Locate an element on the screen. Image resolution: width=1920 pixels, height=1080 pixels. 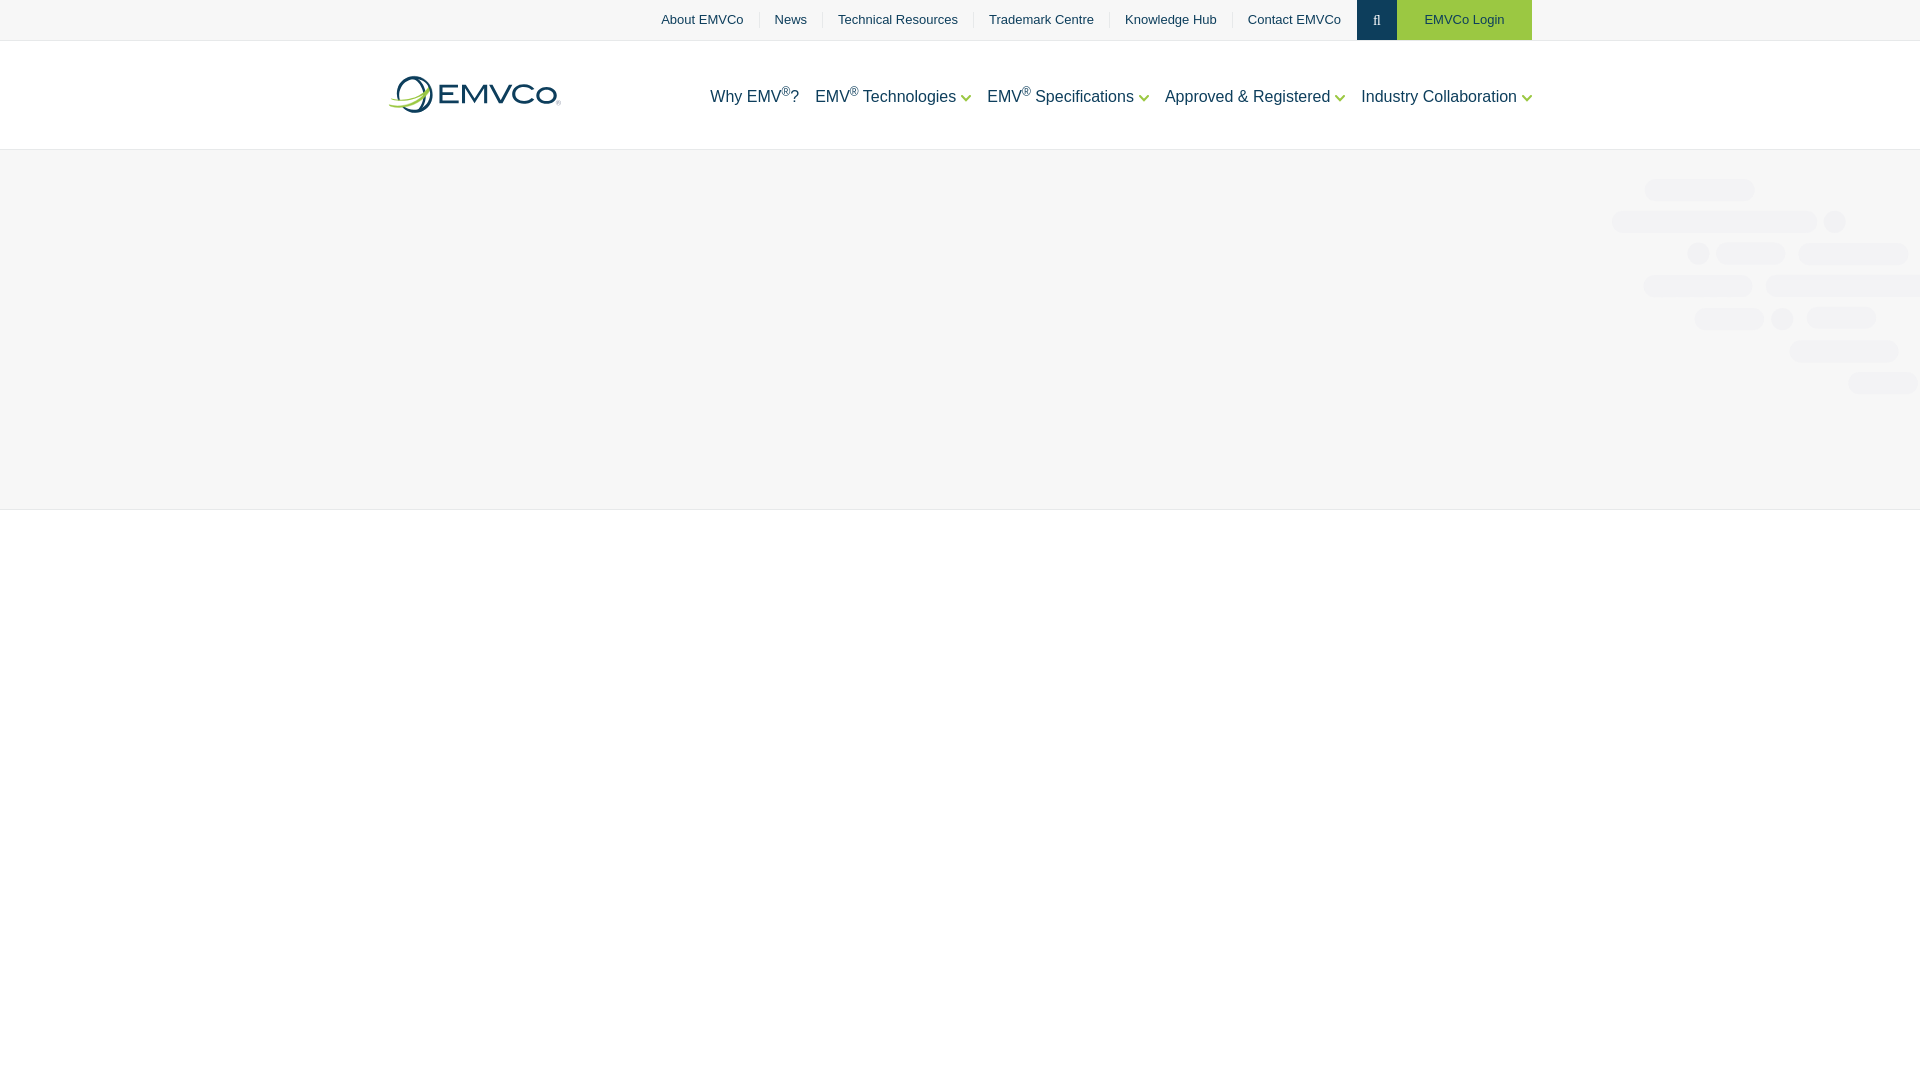
Knowledge Hub is located at coordinates (1171, 20).